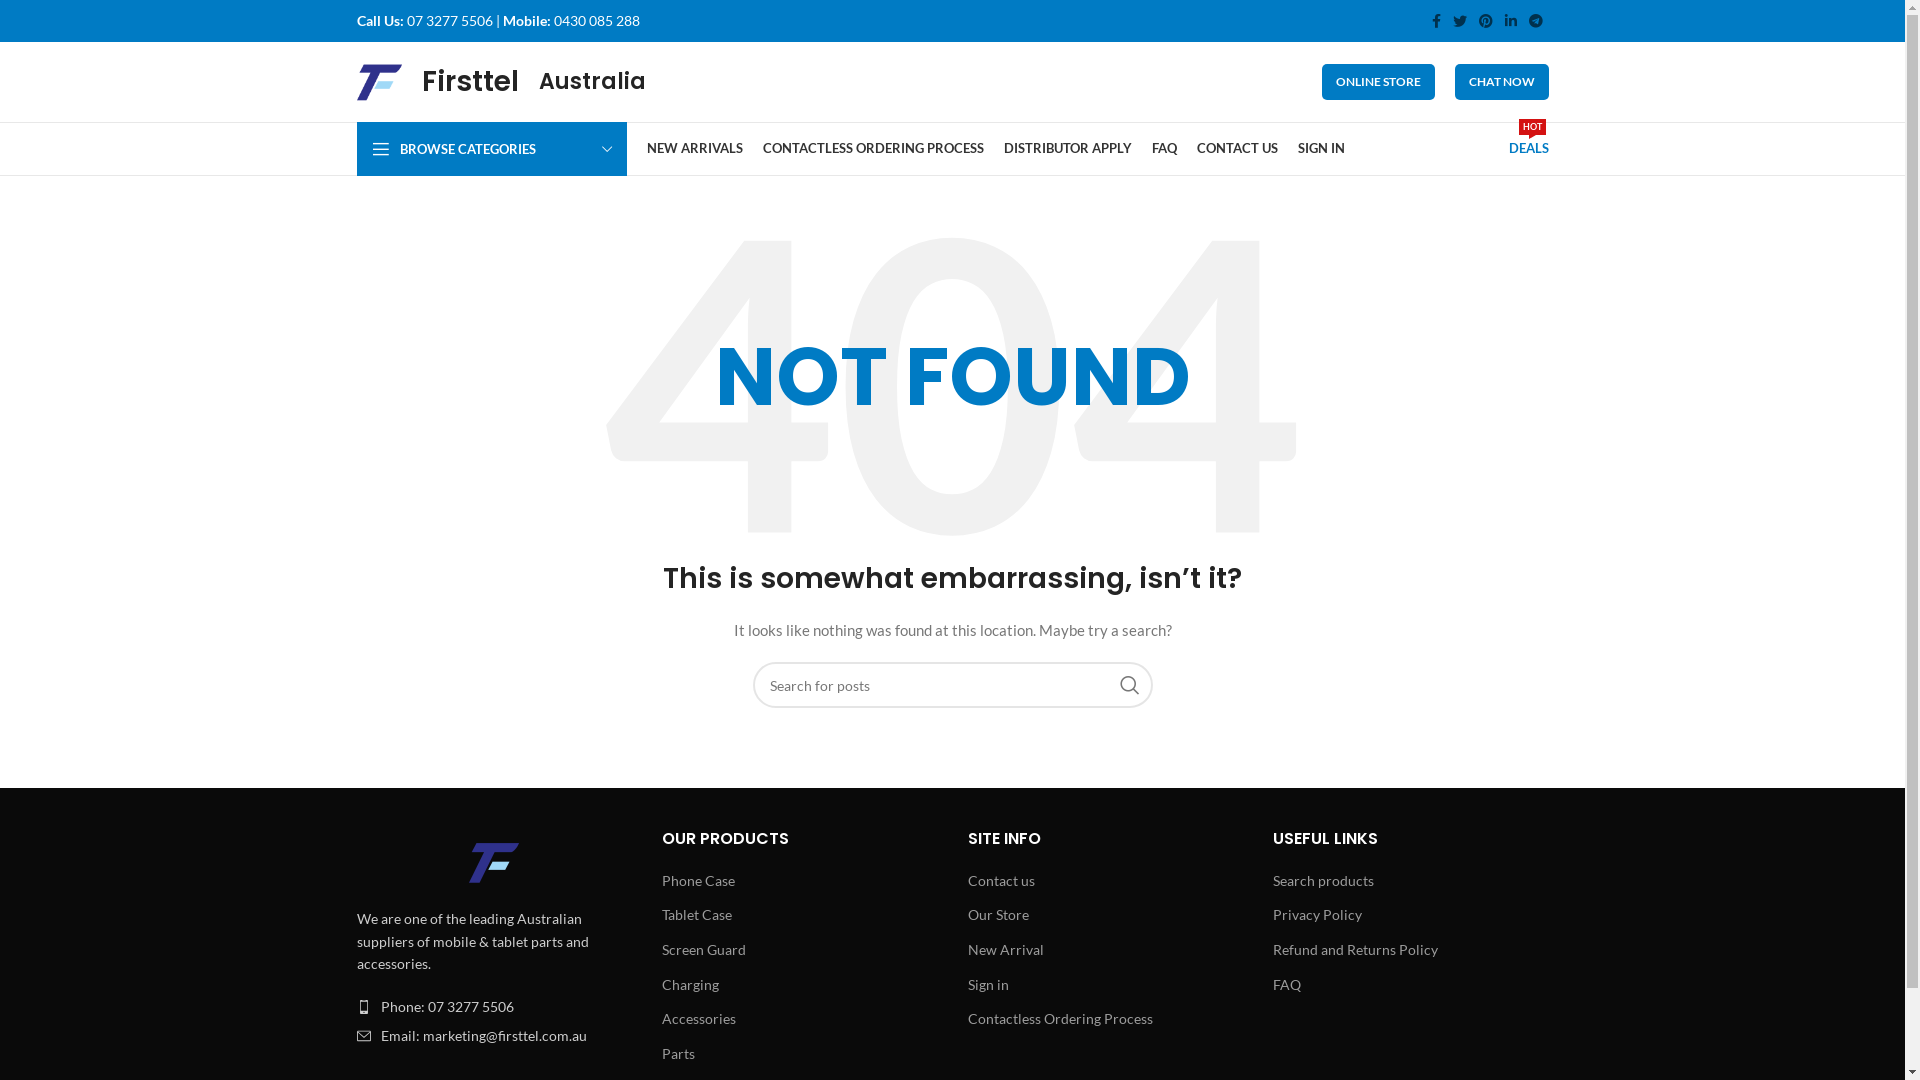 This screenshot has width=1920, height=1080. What do you see at coordinates (705, 950) in the screenshot?
I see `Screen Guard` at bounding box center [705, 950].